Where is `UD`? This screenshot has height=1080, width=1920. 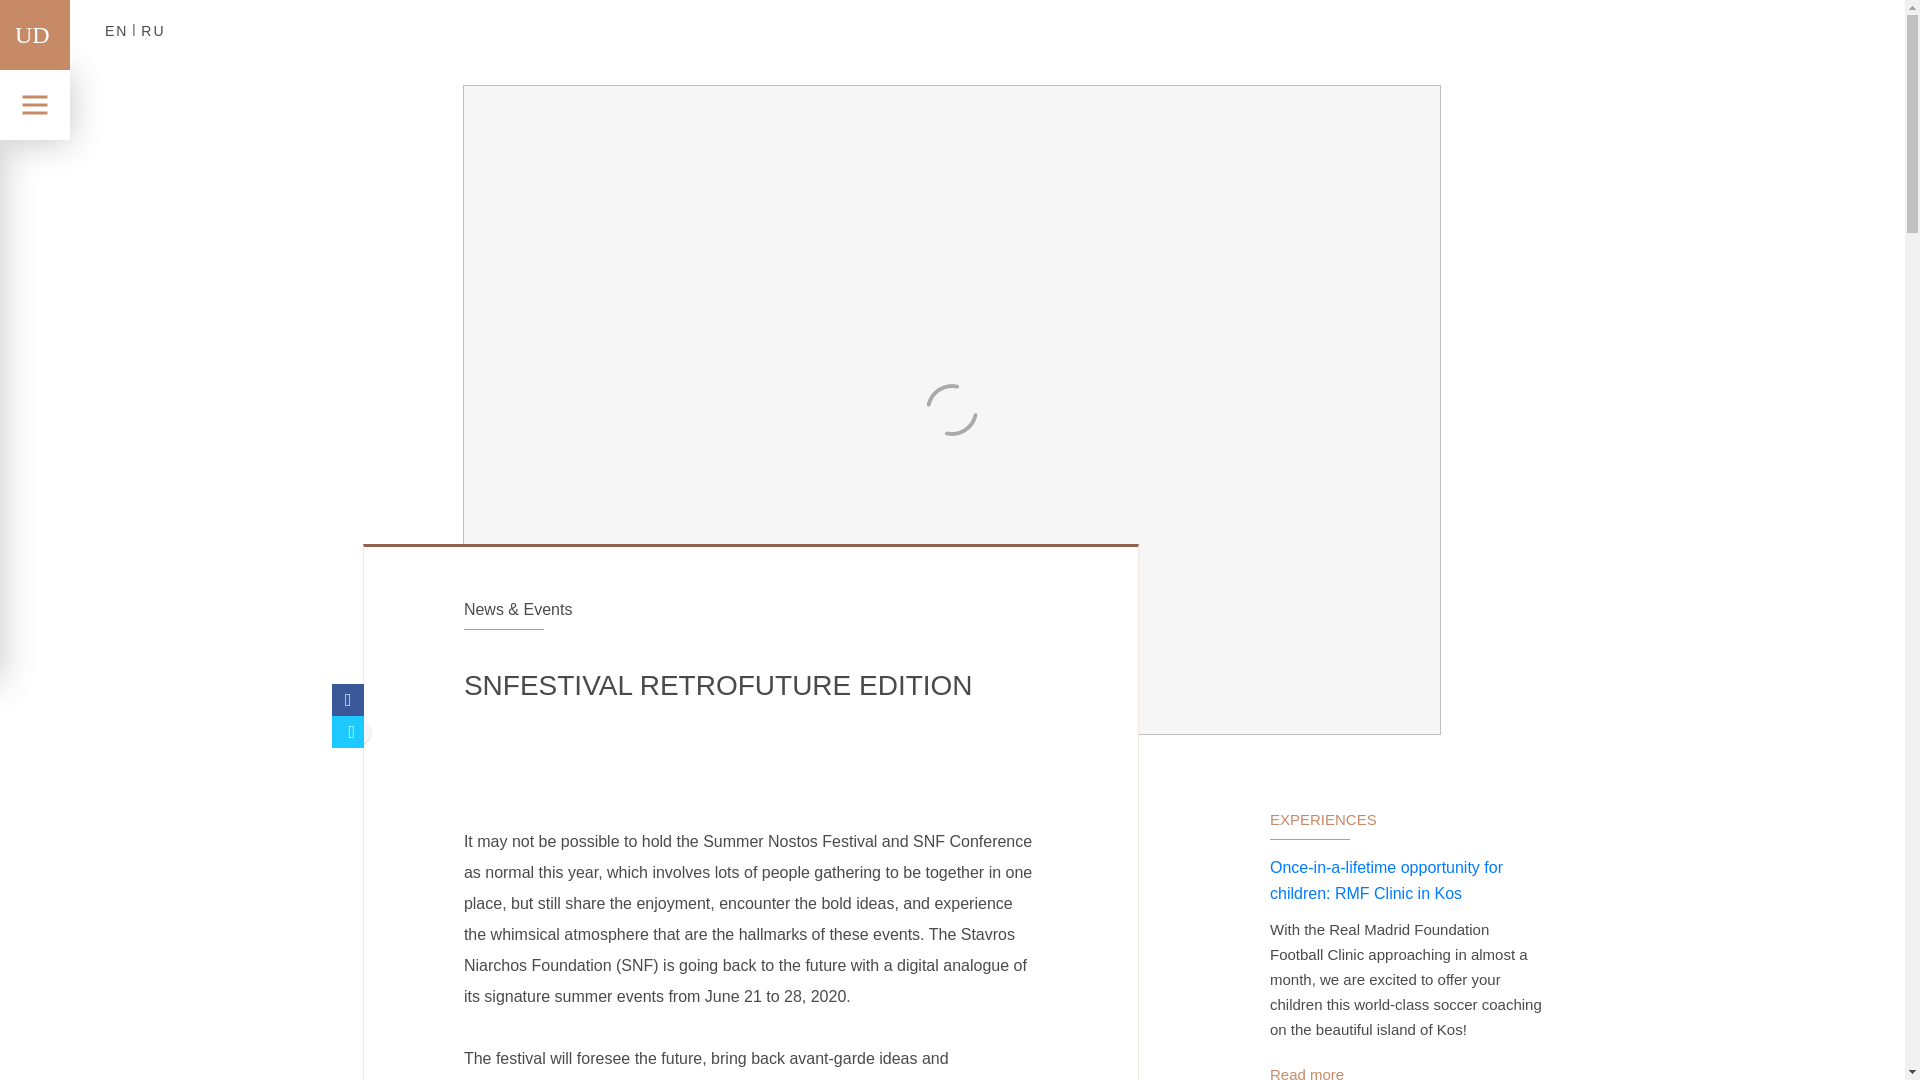
UD is located at coordinates (32, 34).